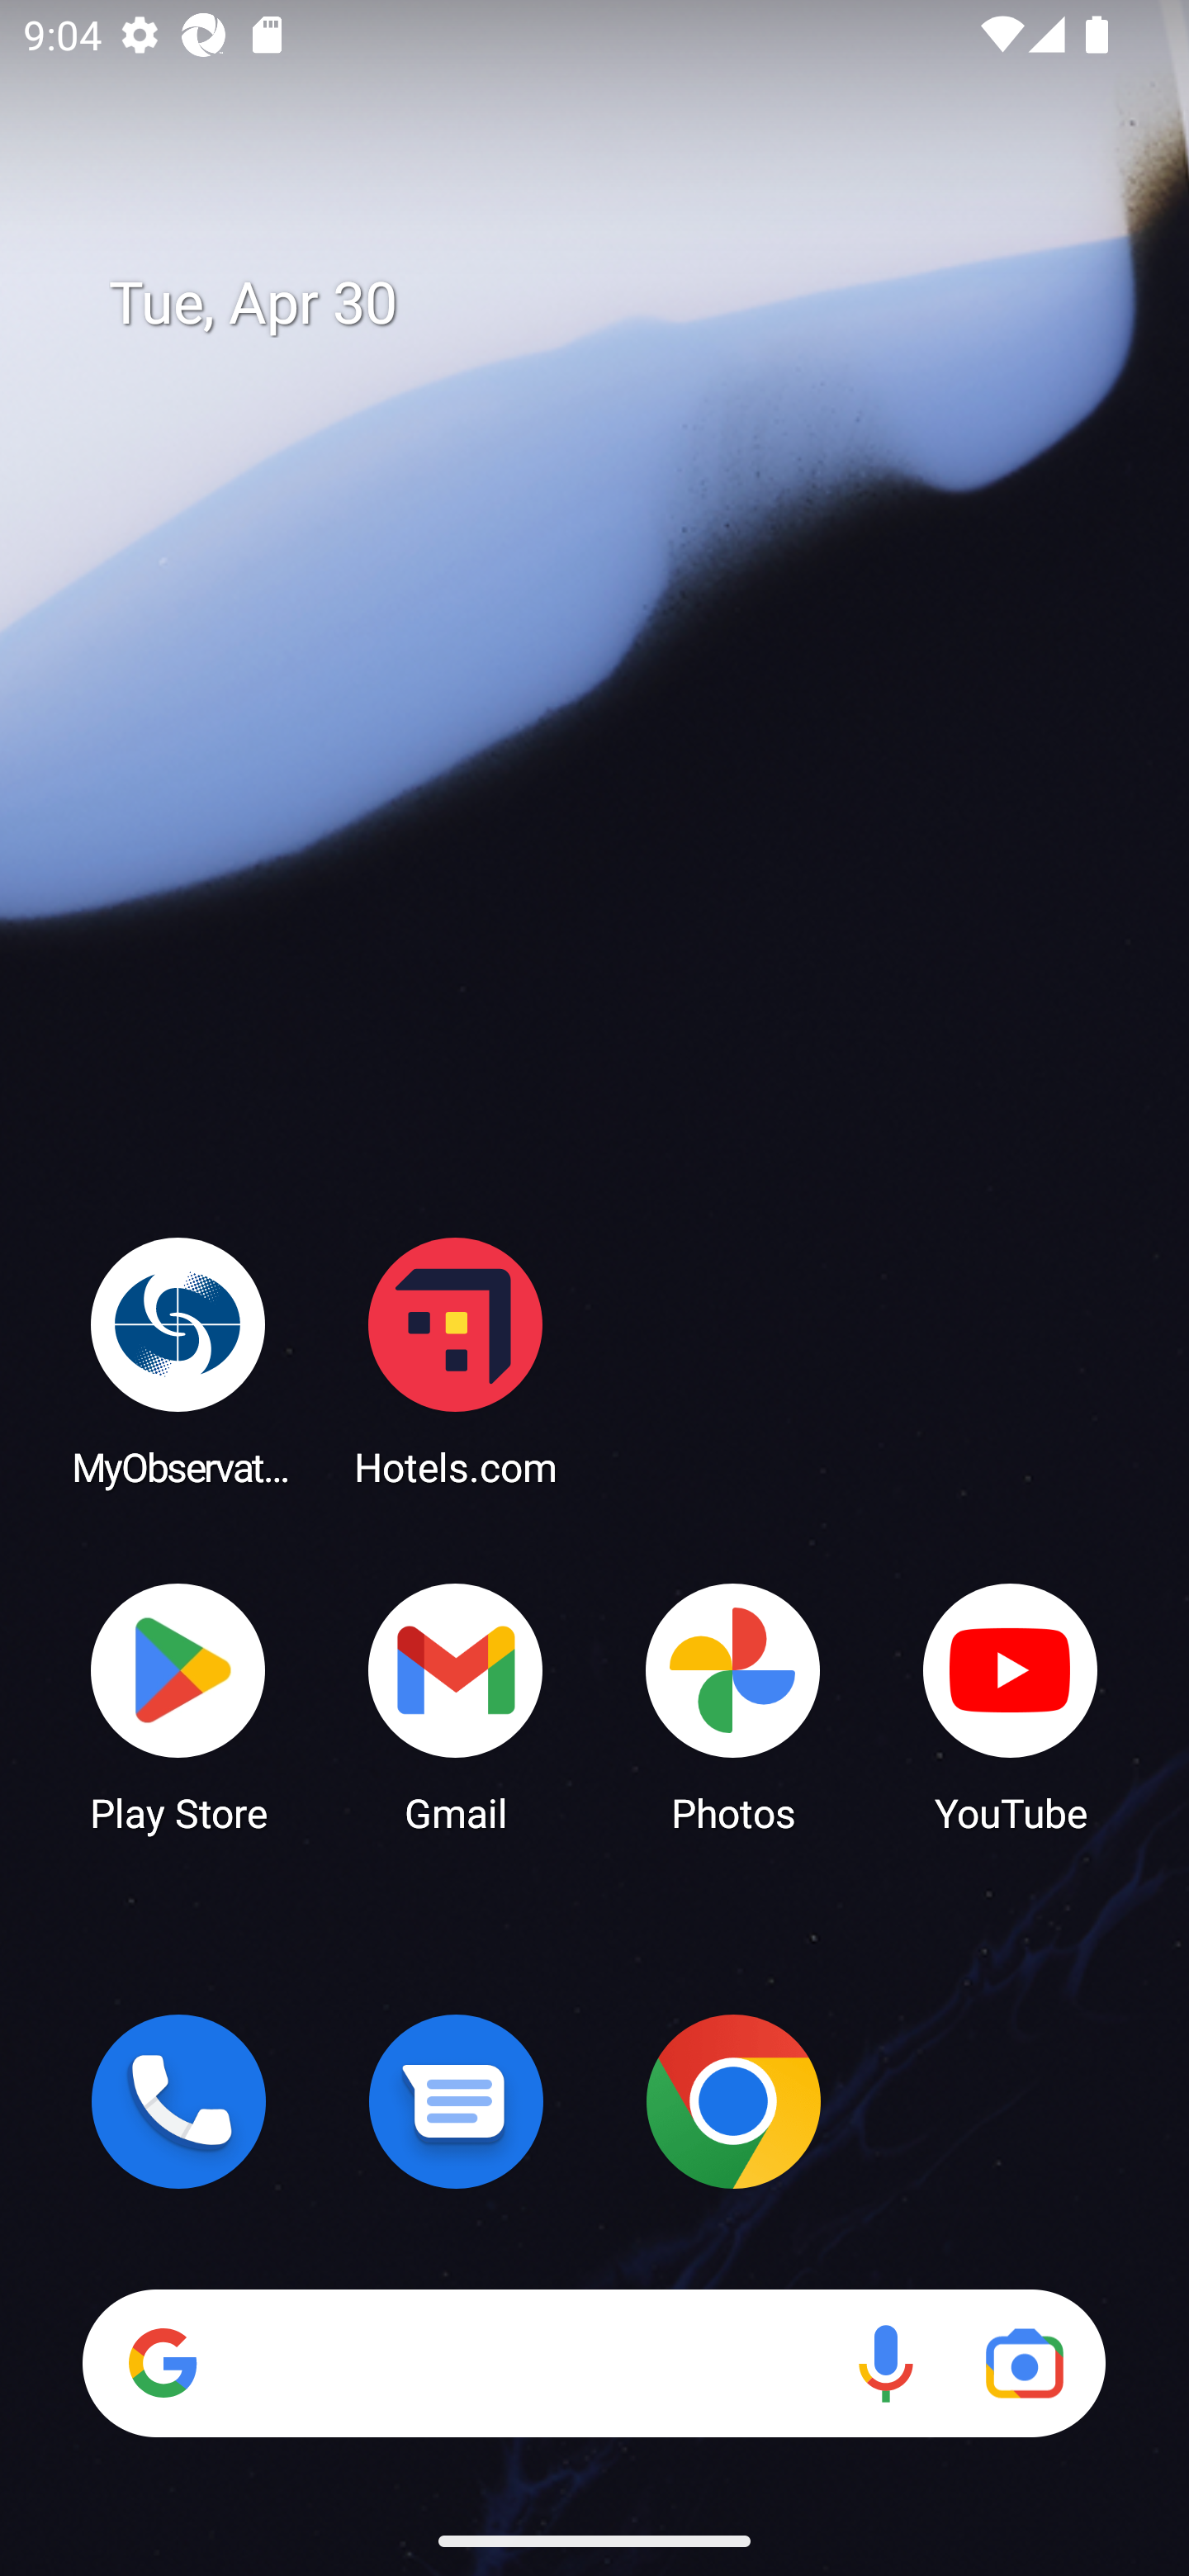  I want to click on MyObservatory, so click(178, 1361).